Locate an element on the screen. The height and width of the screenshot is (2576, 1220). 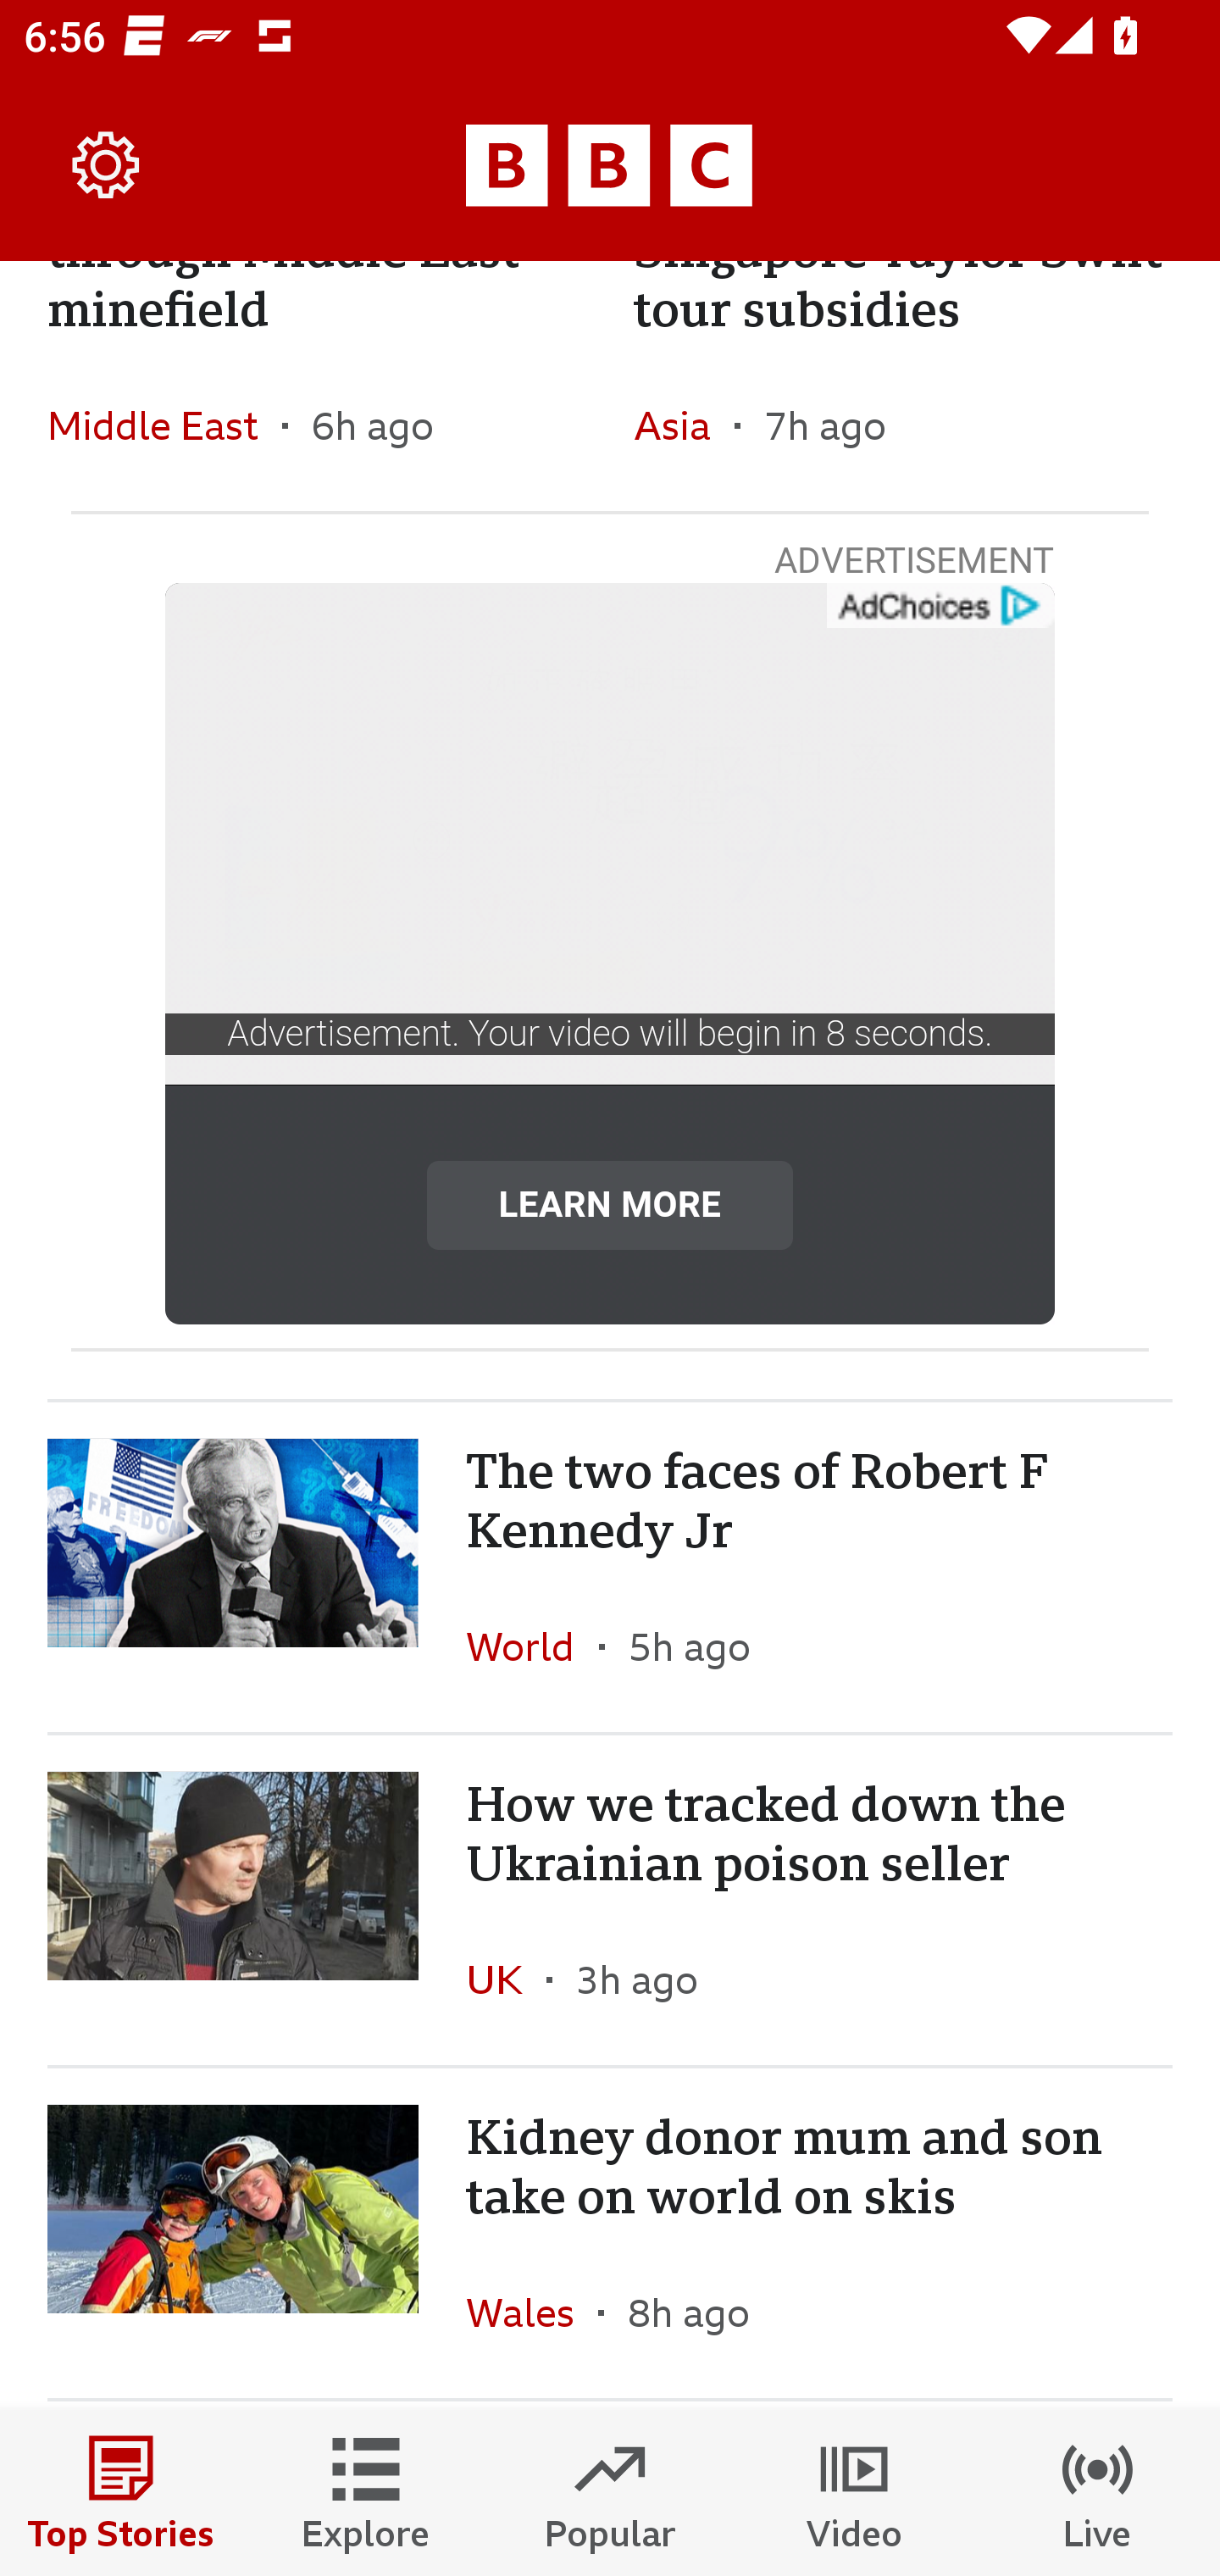
Popular is located at coordinates (610, 2493).